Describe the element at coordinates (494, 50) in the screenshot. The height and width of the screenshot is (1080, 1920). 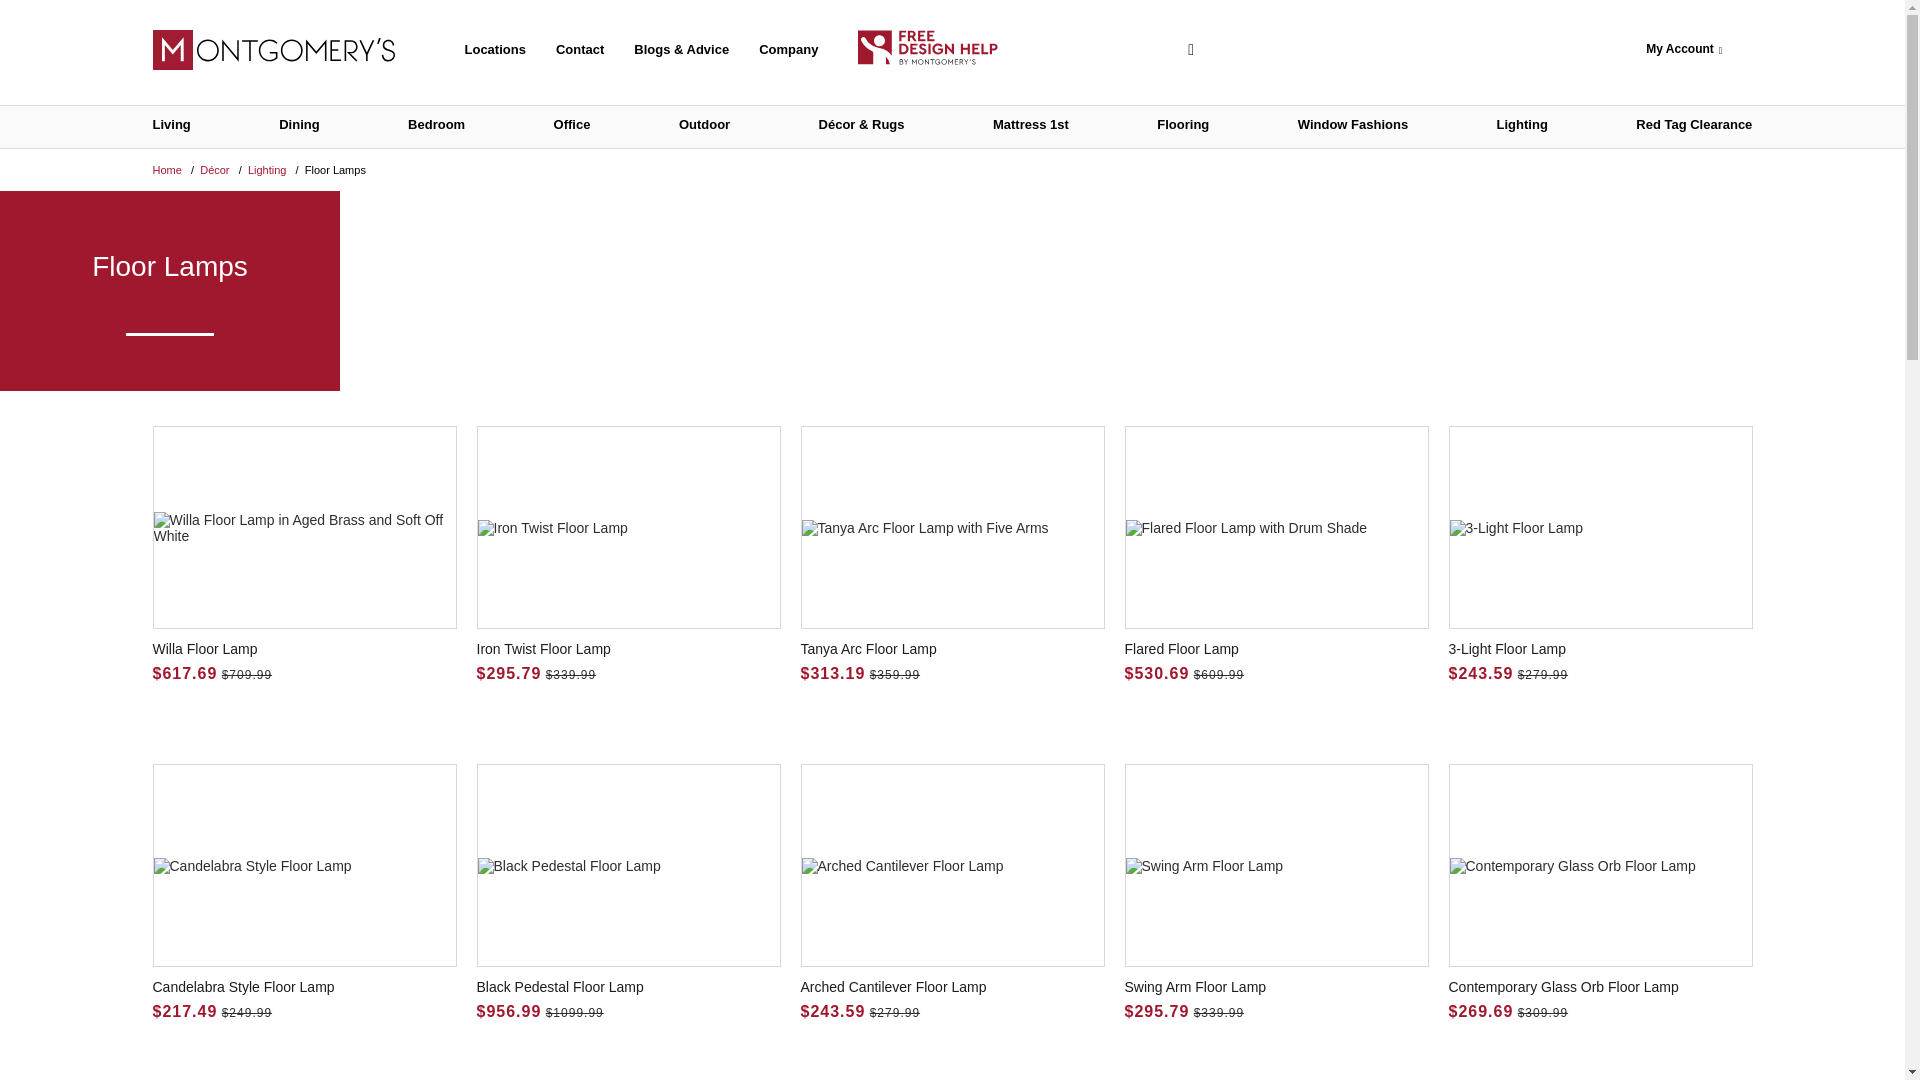
I see `Locations` at that location.